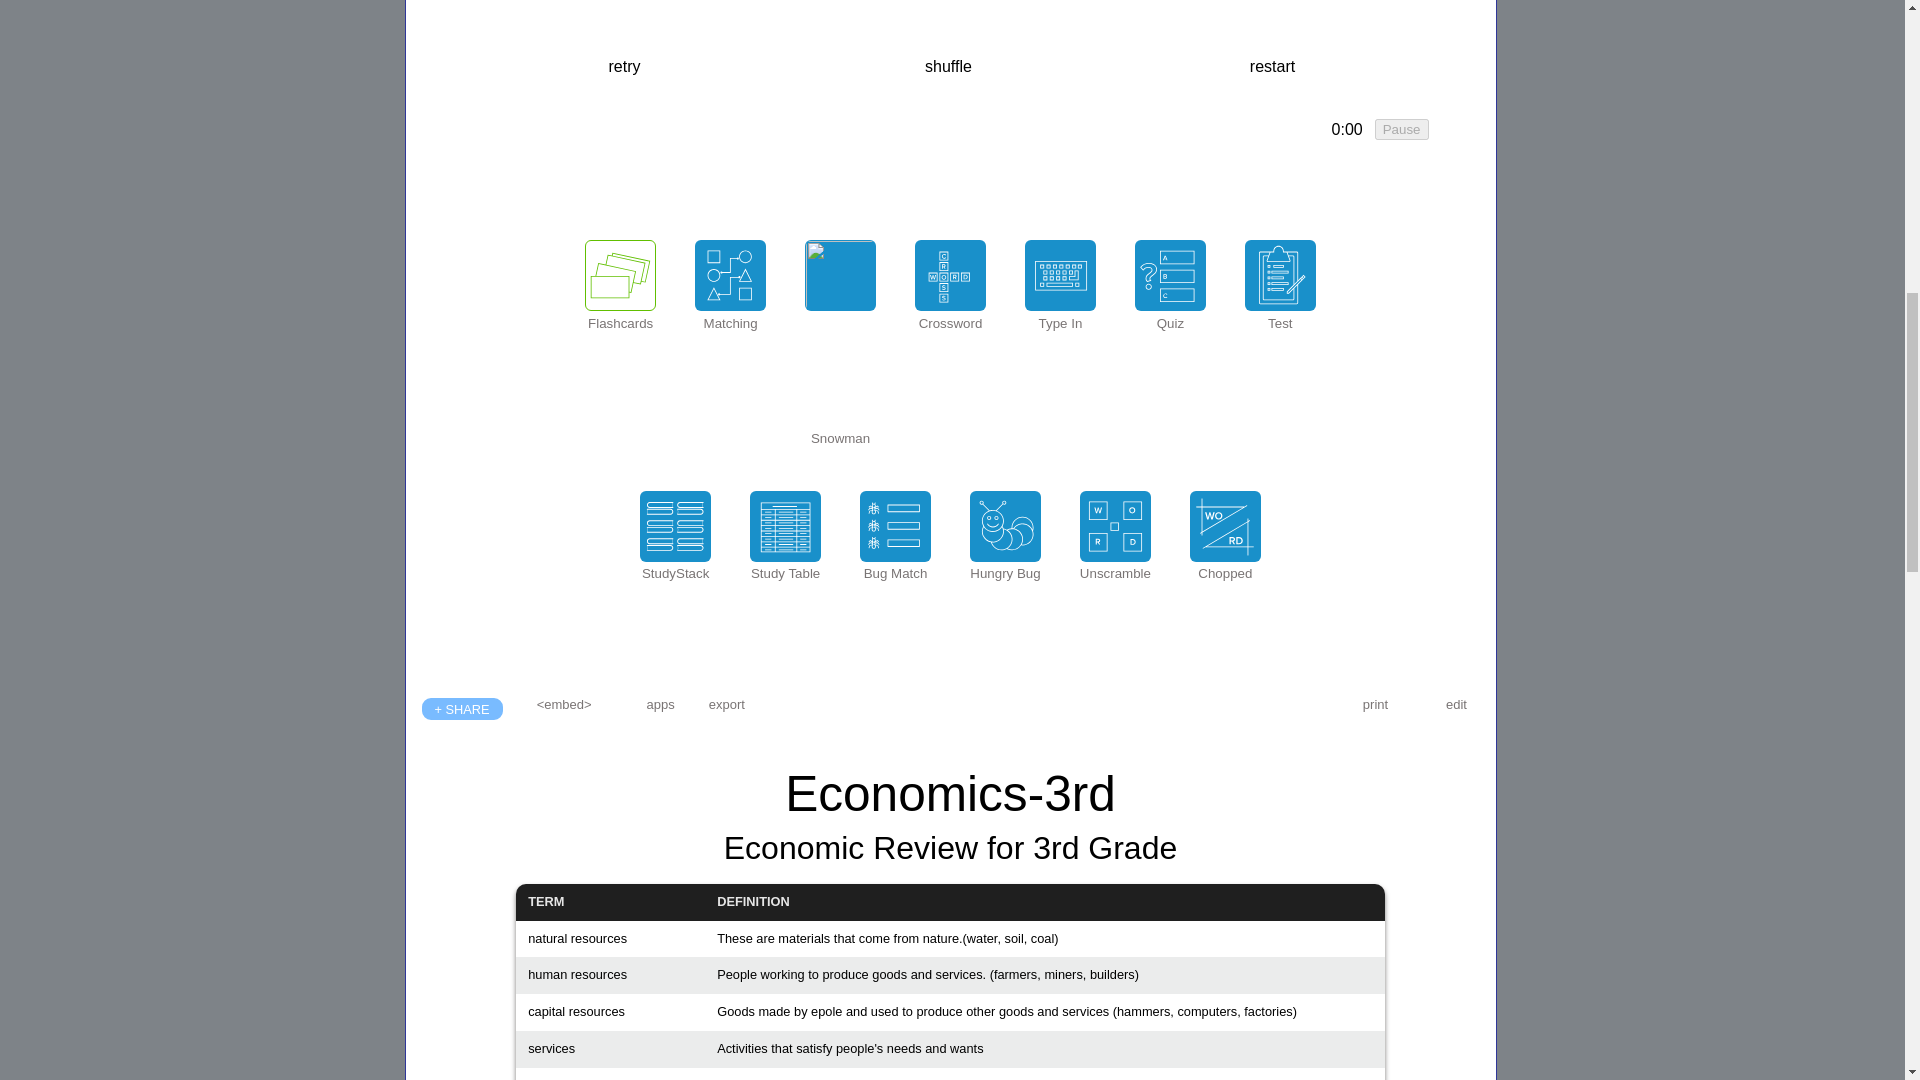 The width and height of the screenshot is (1920, 1080). What do you see at coordinates (1272, 66) in the screenshot?
I see `Move all cards back to the 'remaining' box` at bounding box center [1272, 66].